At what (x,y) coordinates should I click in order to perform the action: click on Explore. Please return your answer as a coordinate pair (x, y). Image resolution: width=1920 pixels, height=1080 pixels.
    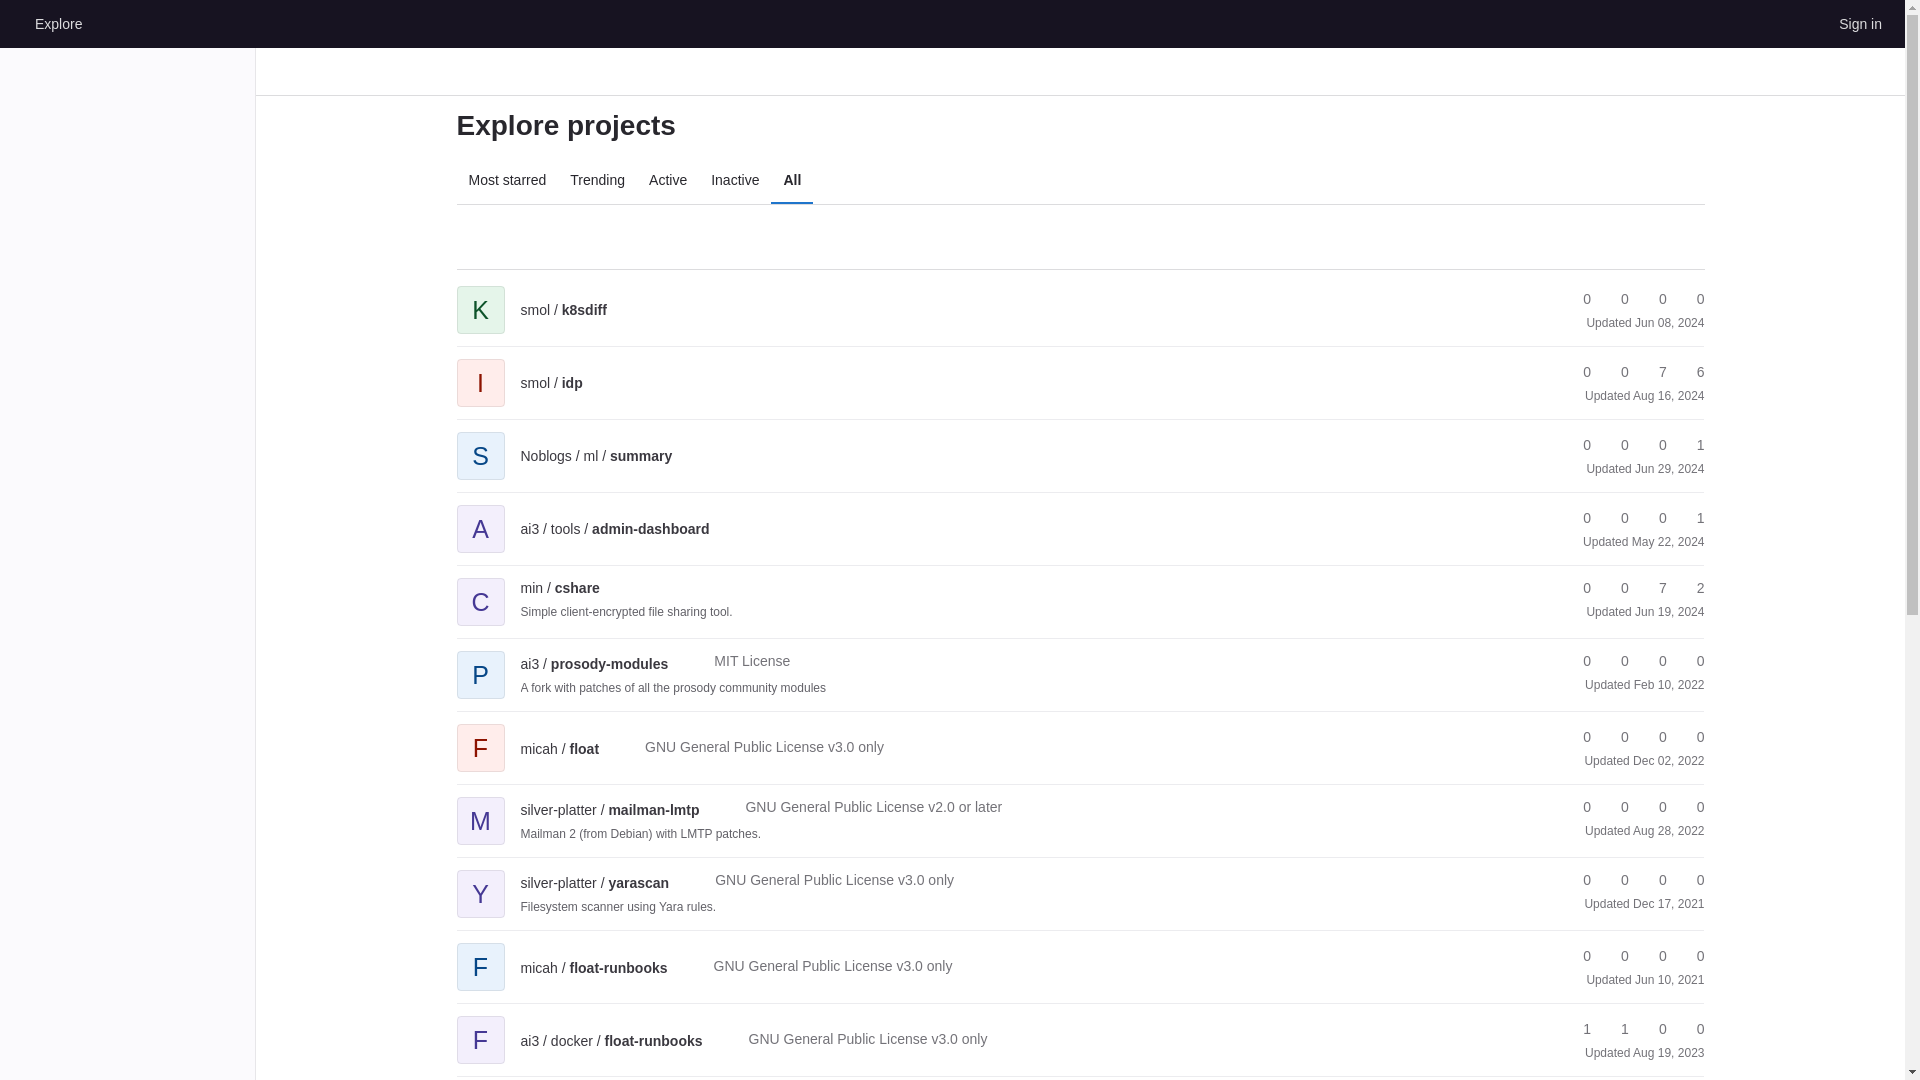
    Looking at the image, I should click on (58, 23).